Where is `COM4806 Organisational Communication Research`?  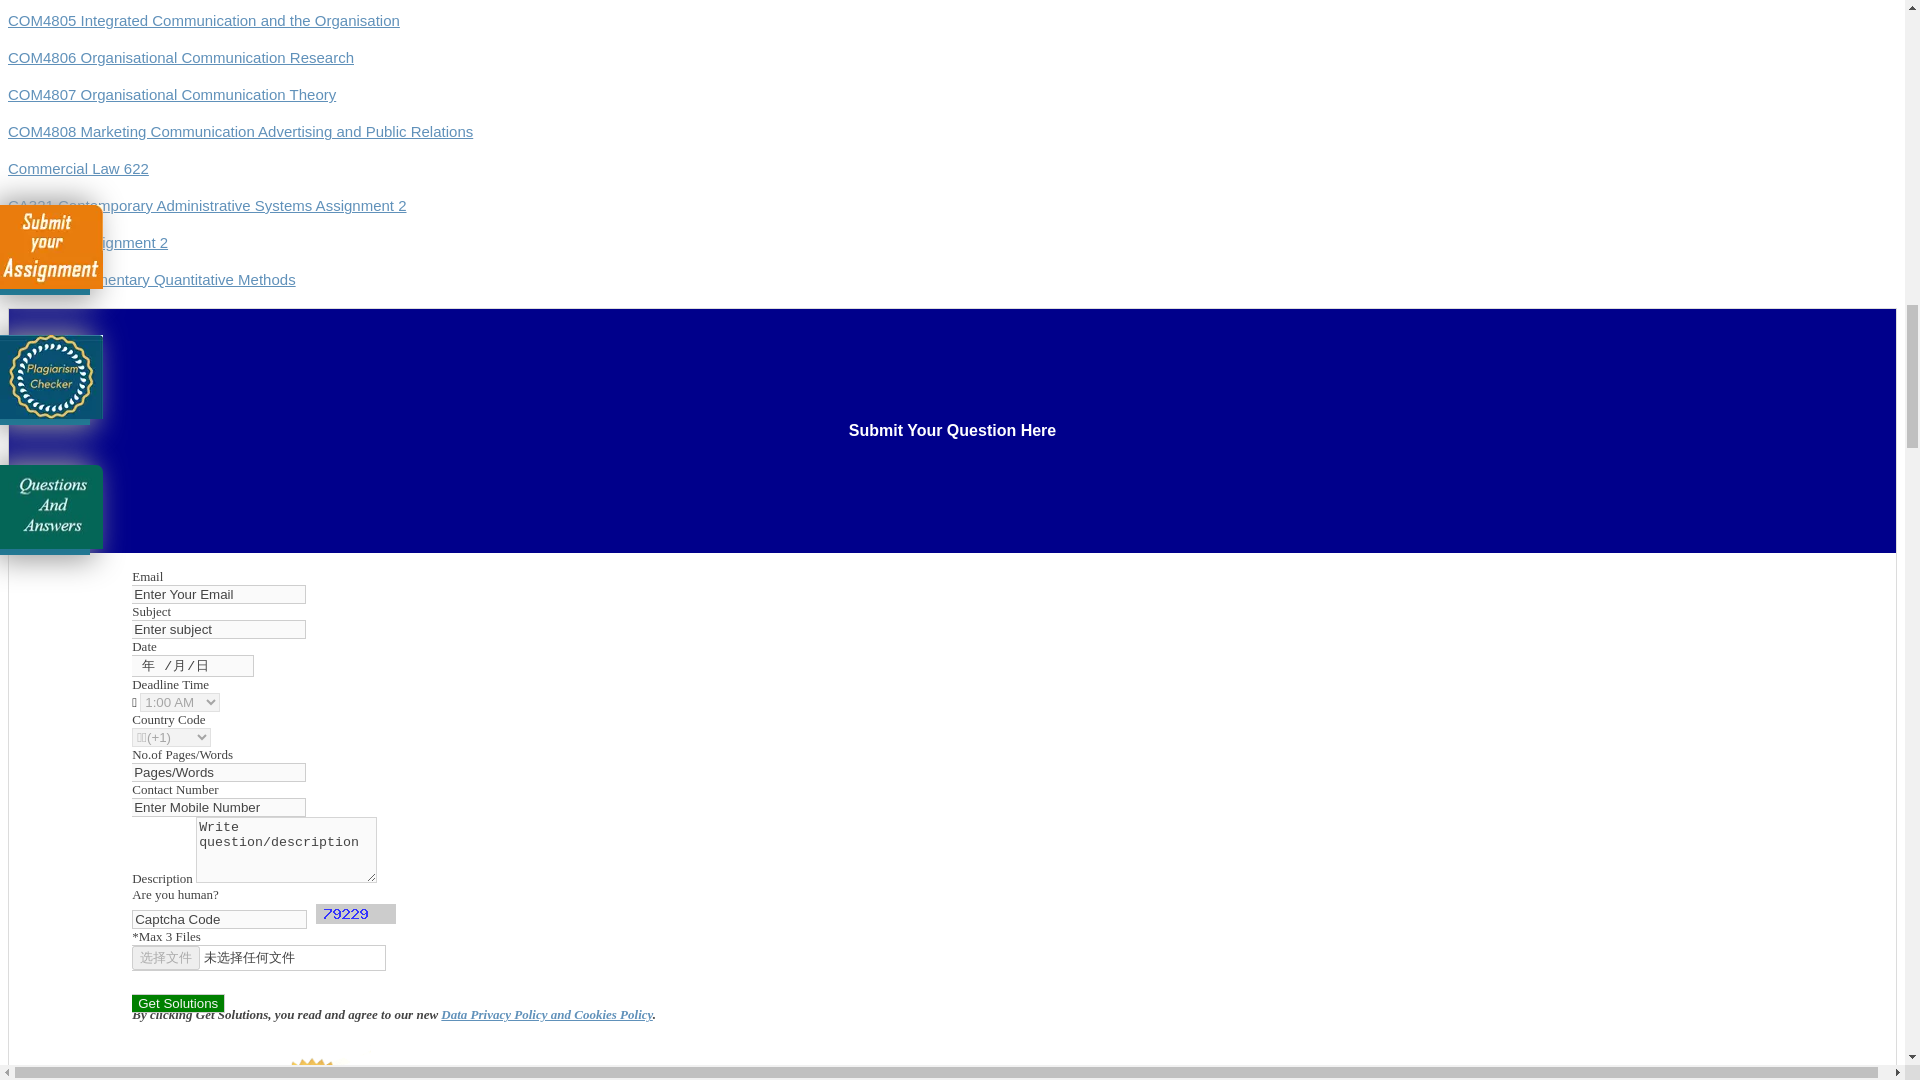
COM4806 Organisational Communication Research is located at coordinates (180, 56).